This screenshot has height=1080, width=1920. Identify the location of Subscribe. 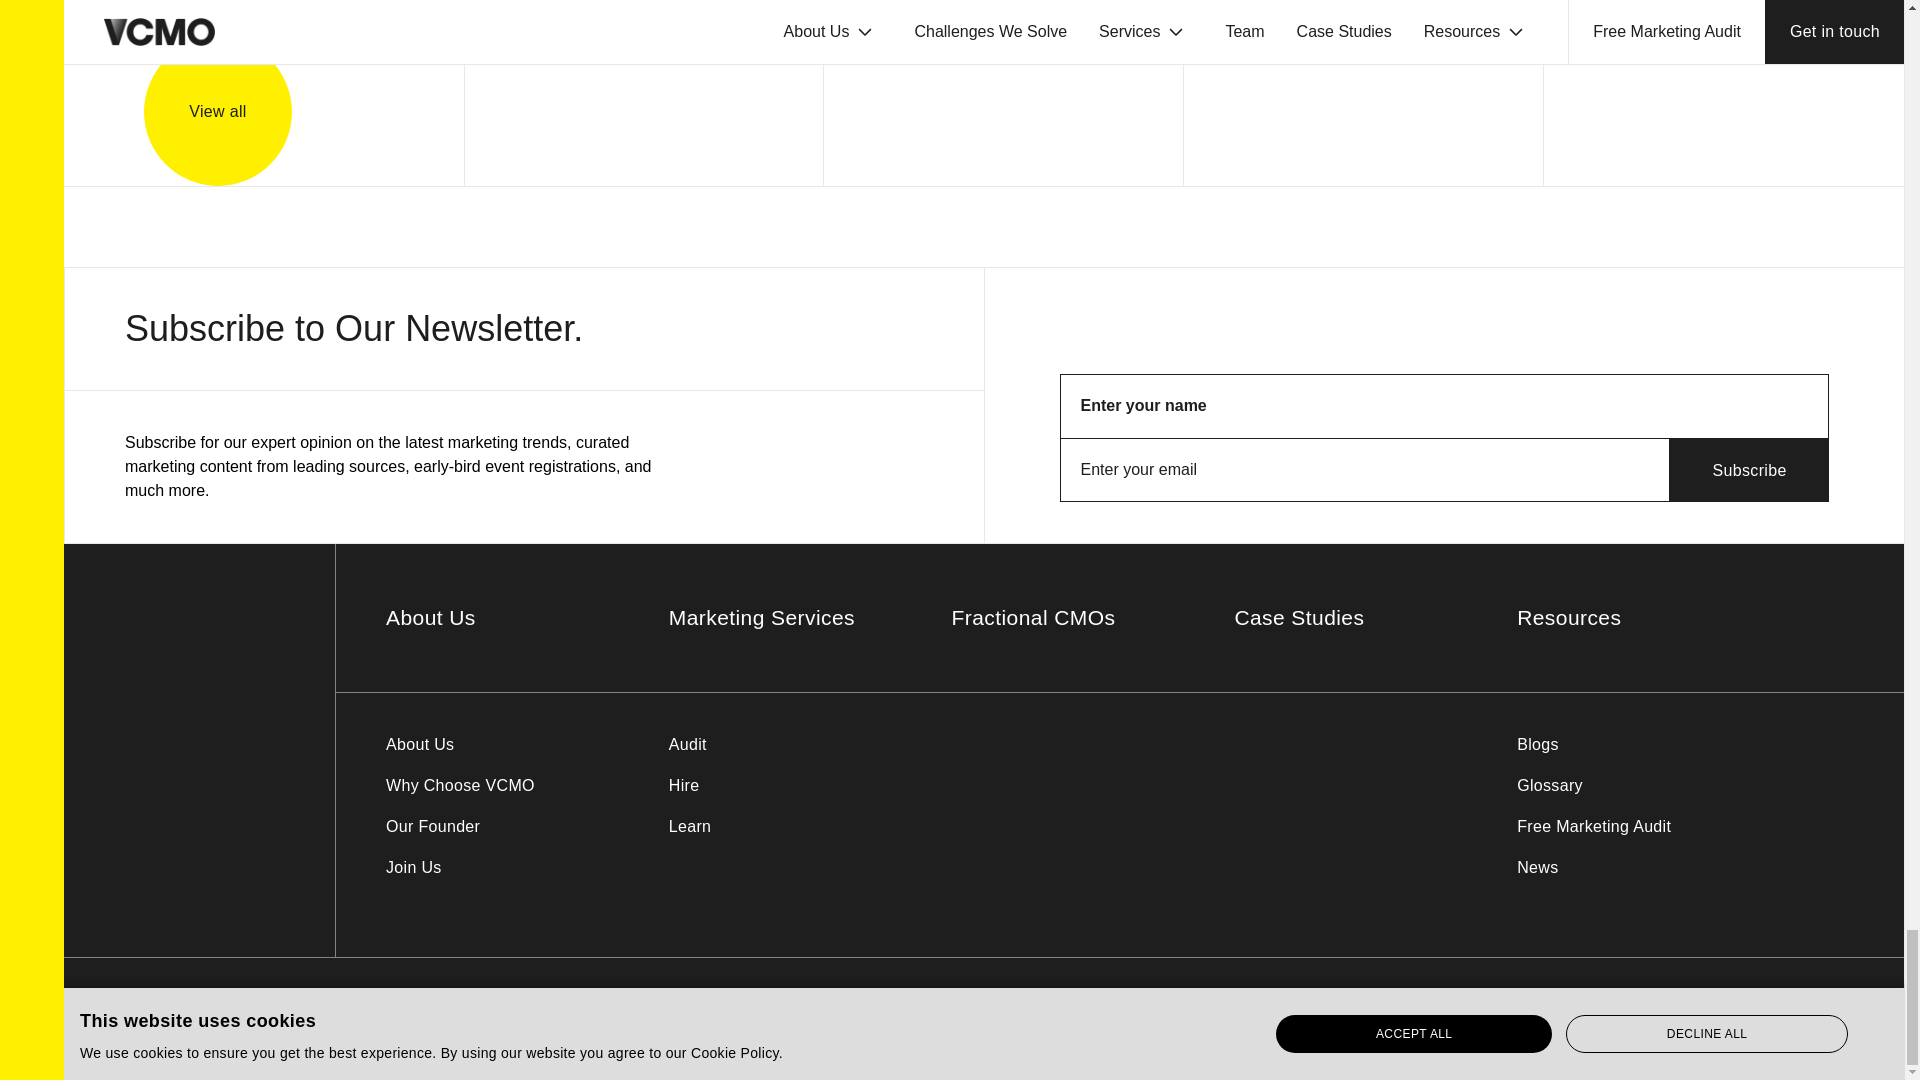
(1750, 470).